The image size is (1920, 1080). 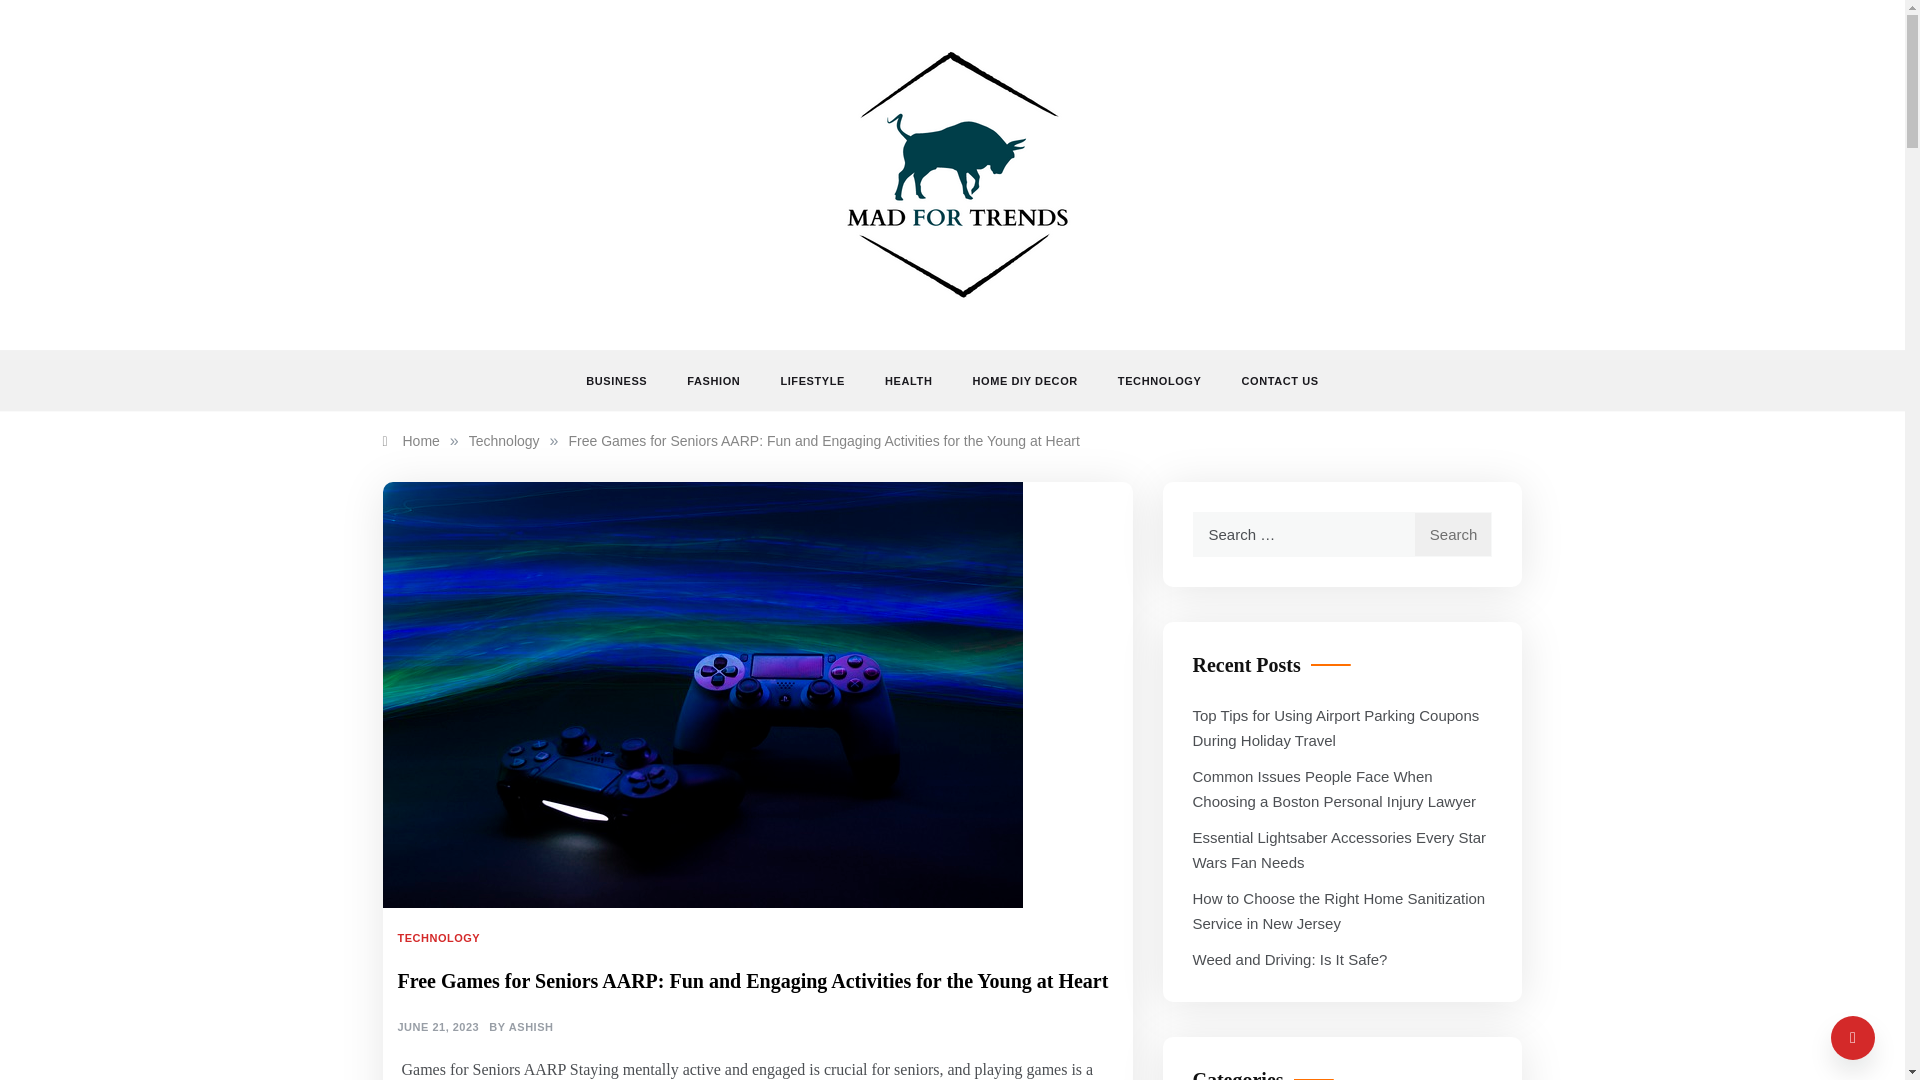 What do you see at coordinates (1289, 959) in the screenshot?
I see `Weed and Driving: Is It Safe?` at bounding box center [1289, 959].